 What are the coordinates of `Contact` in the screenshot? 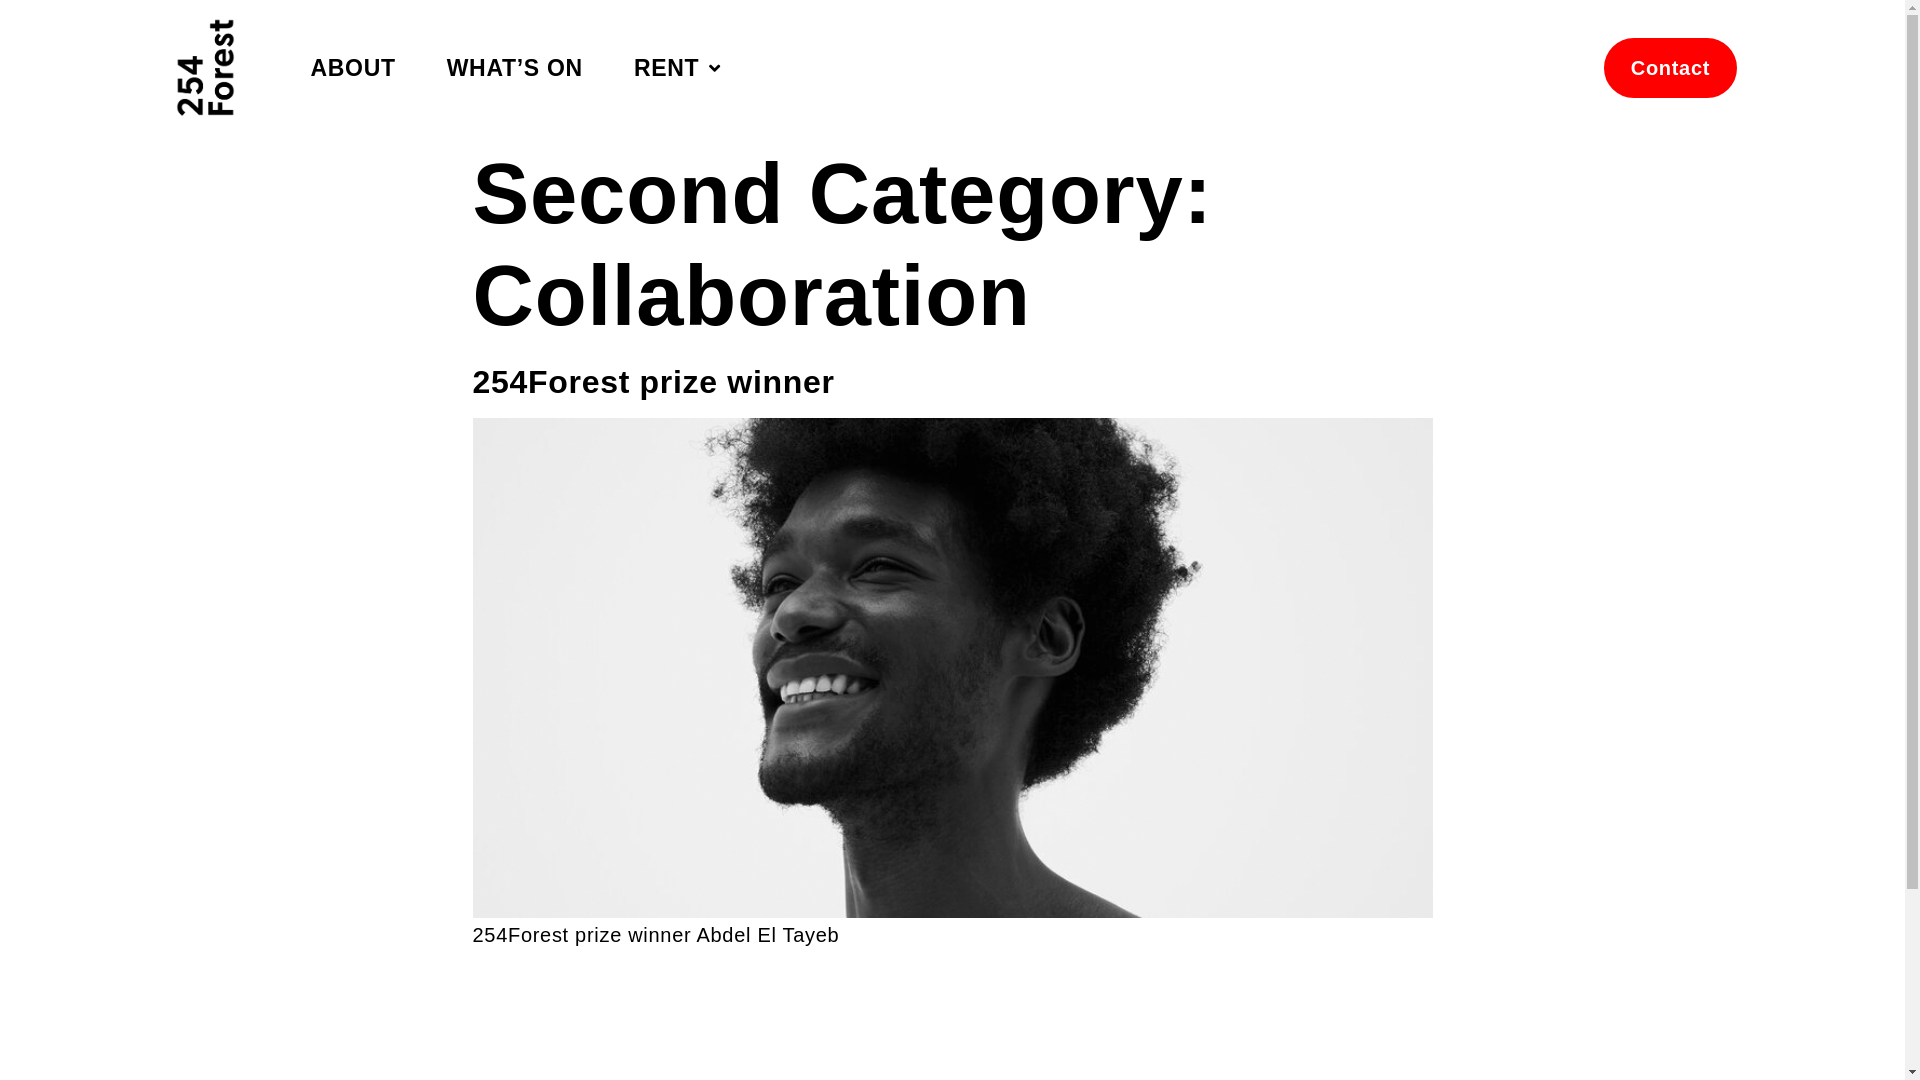 It's located at (1670, 68).